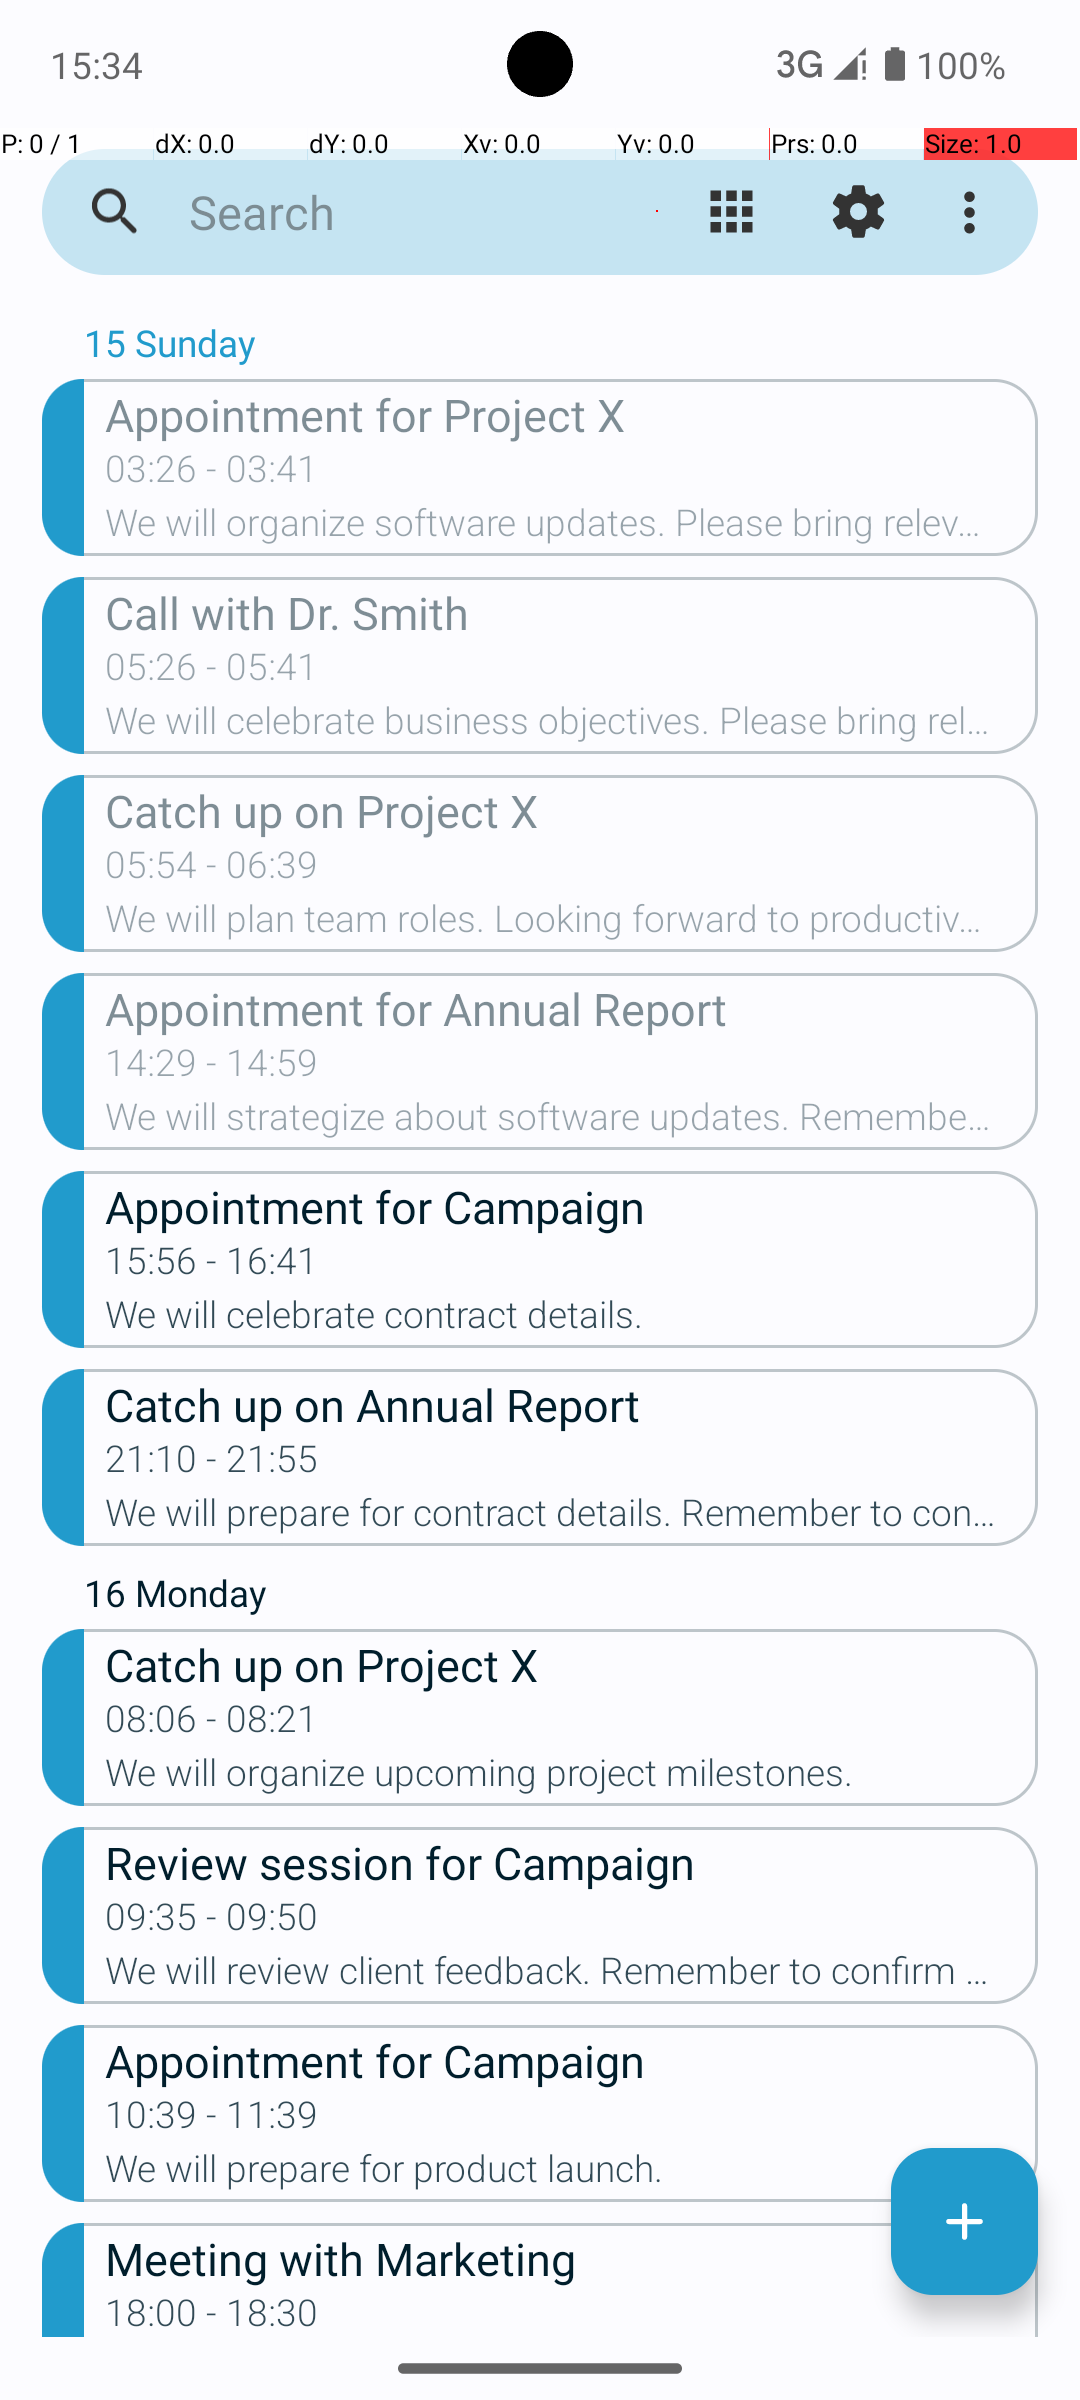 This screenshot has height=2400, width=1080. I want to click on 15 Sunday, so click(561, 348).